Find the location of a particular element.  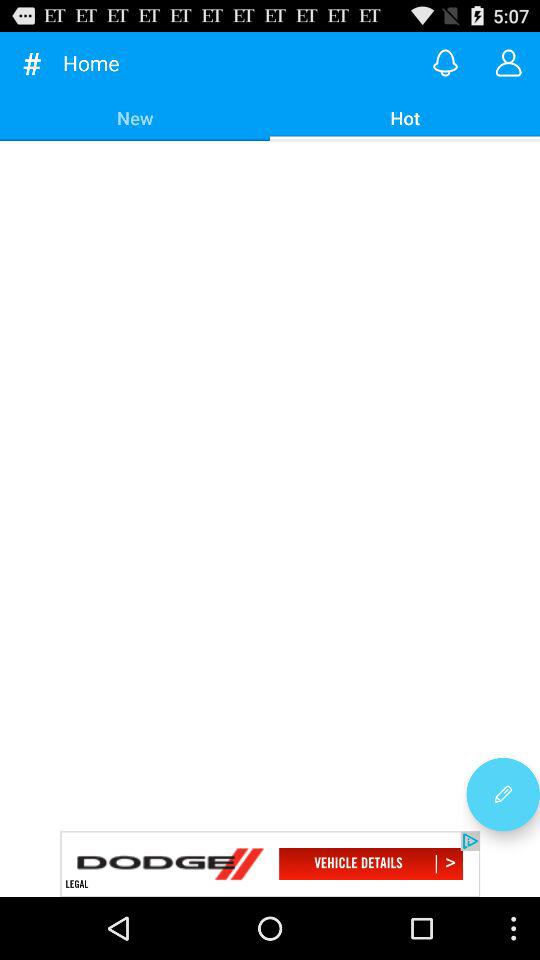

check notifications is located at coordinates (446, 62).